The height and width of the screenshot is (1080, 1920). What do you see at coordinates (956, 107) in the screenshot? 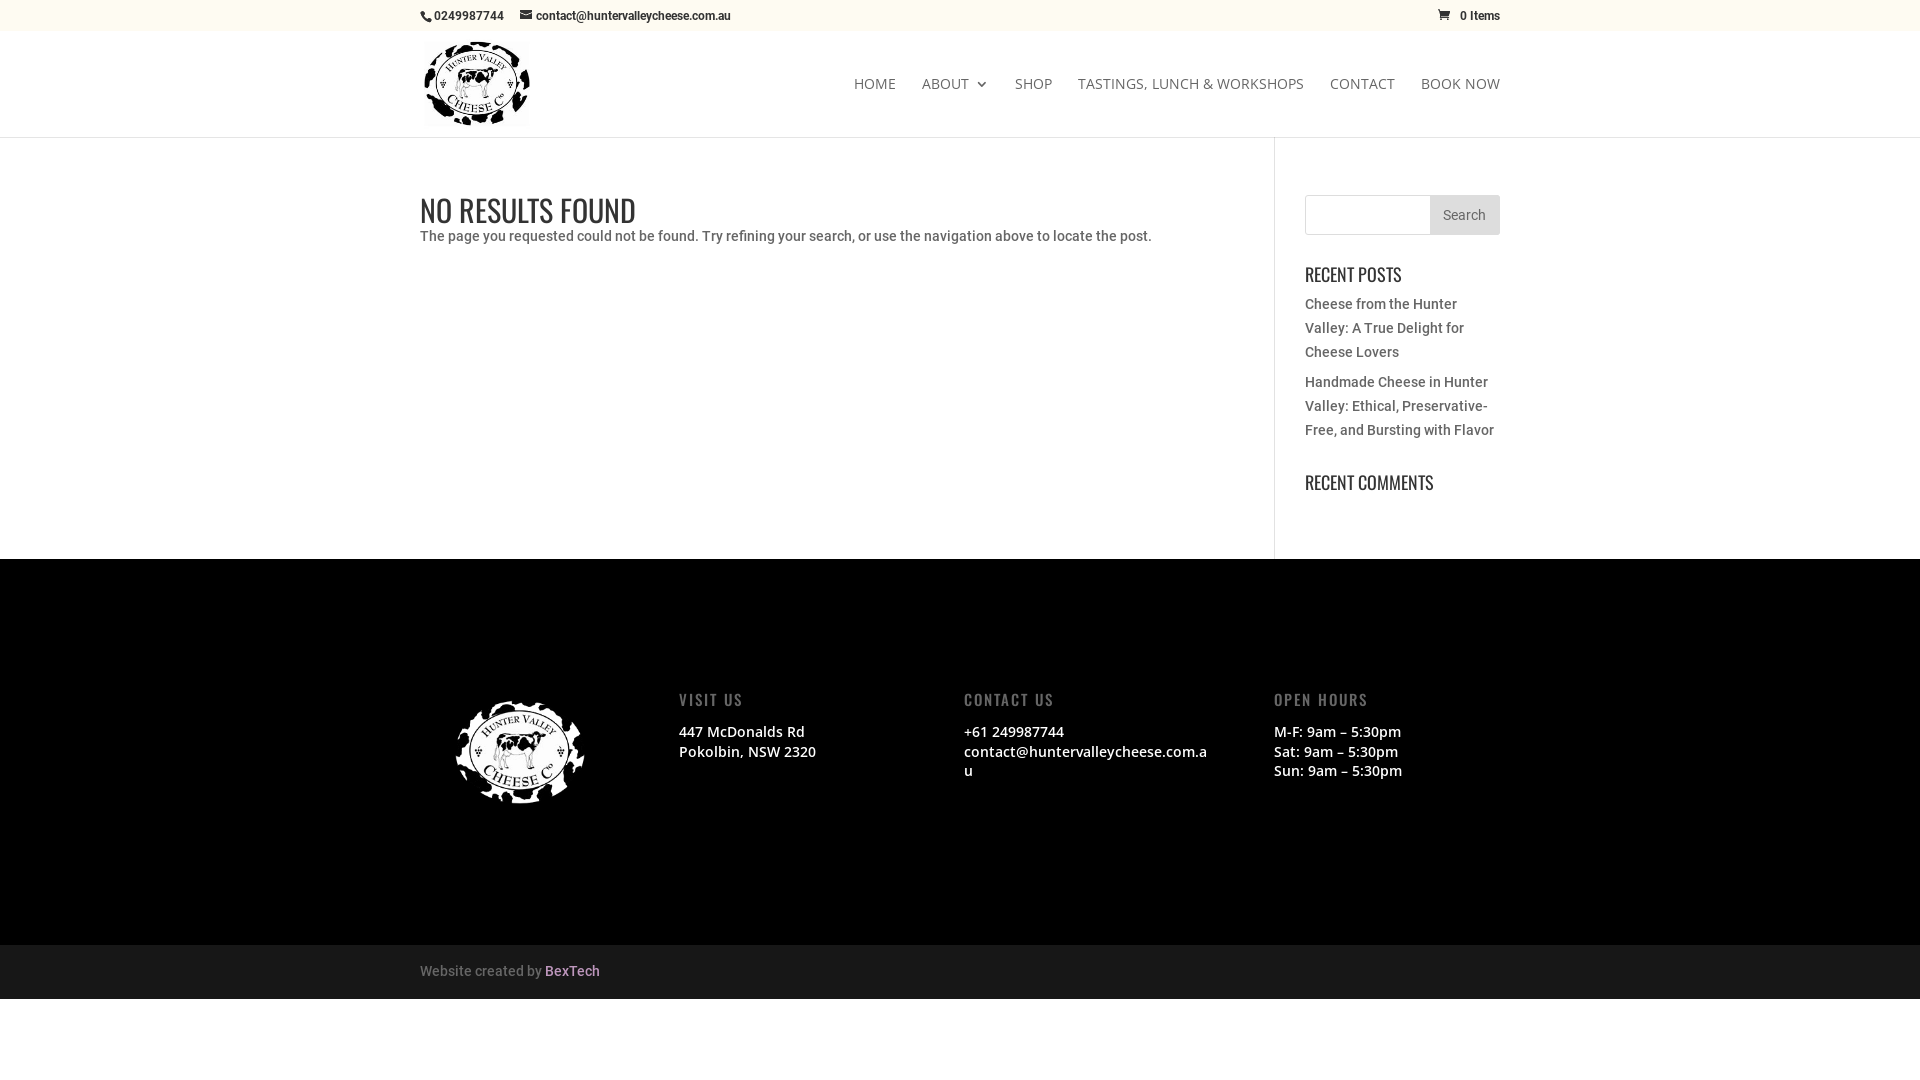
I see `ABOUT` at bounding box center [956, 107].